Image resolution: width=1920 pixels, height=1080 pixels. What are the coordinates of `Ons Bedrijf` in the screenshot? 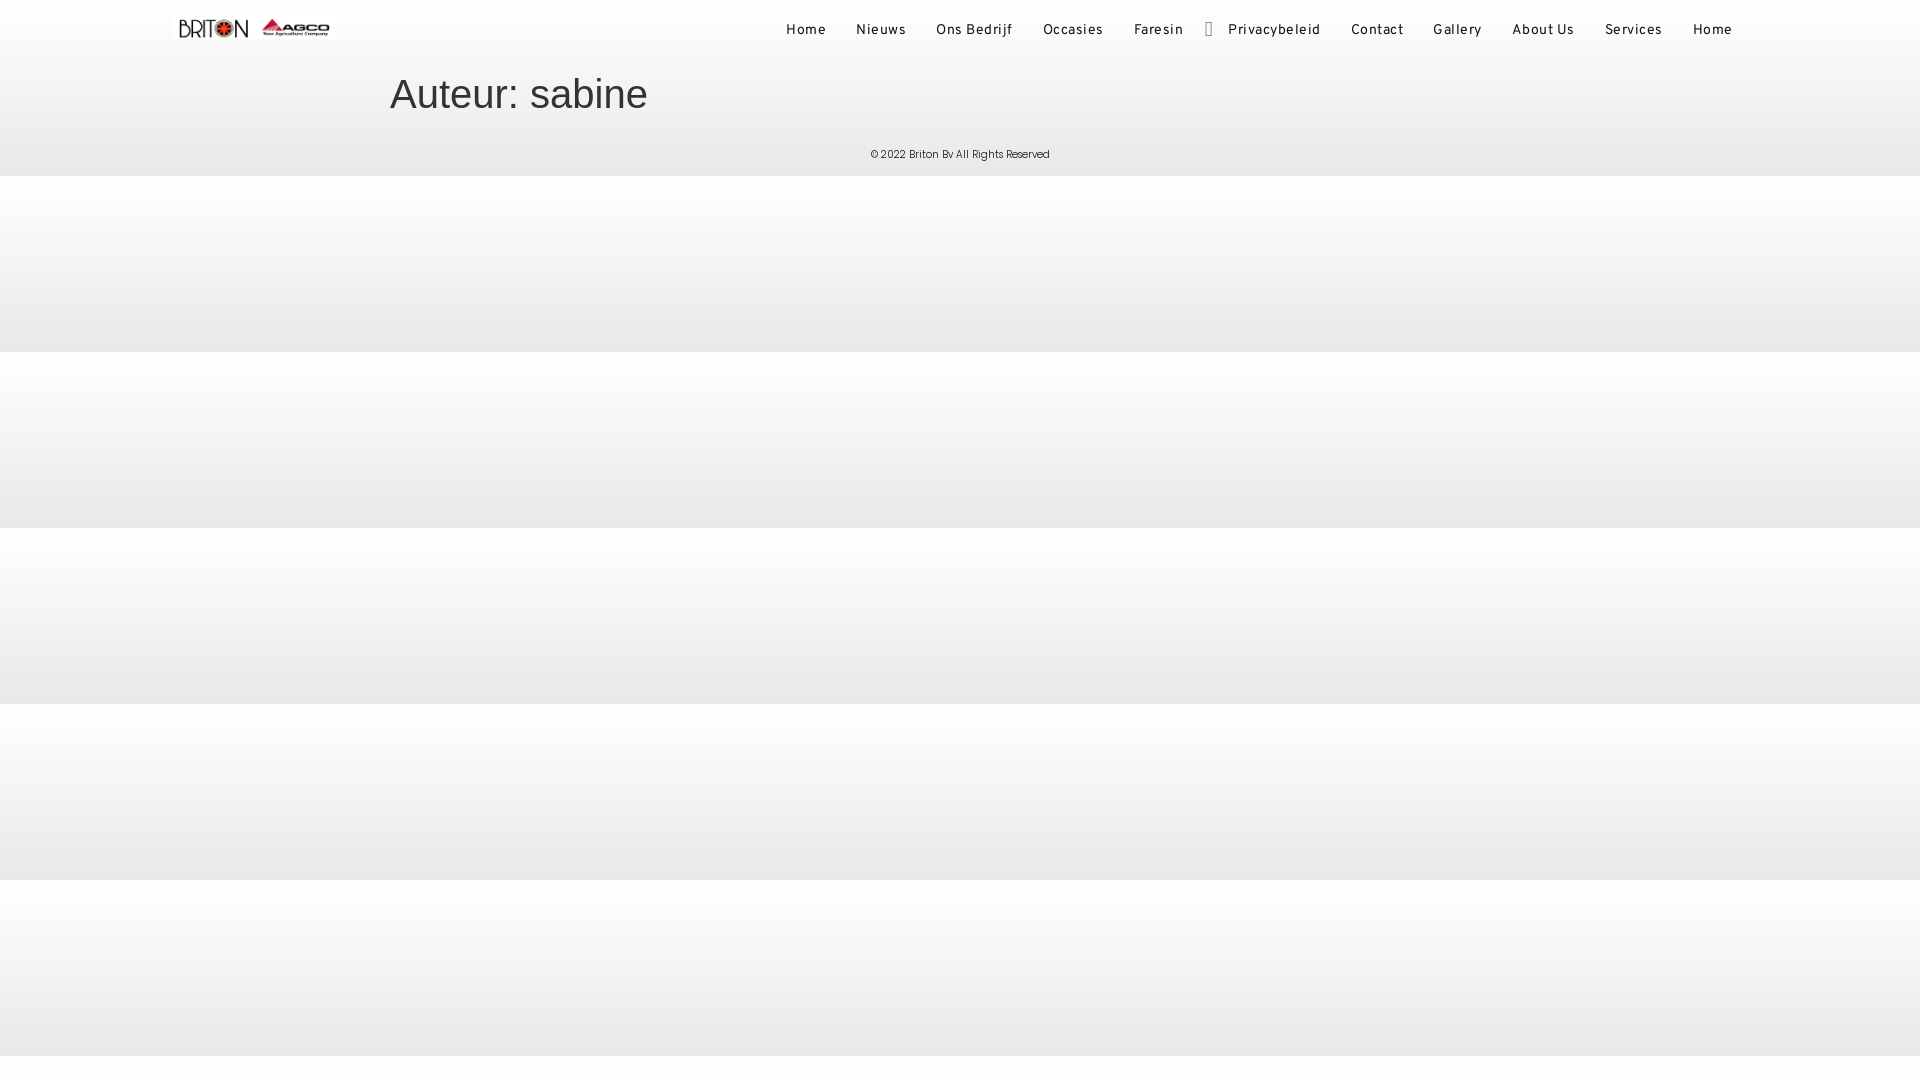 It's located at (974, 31).